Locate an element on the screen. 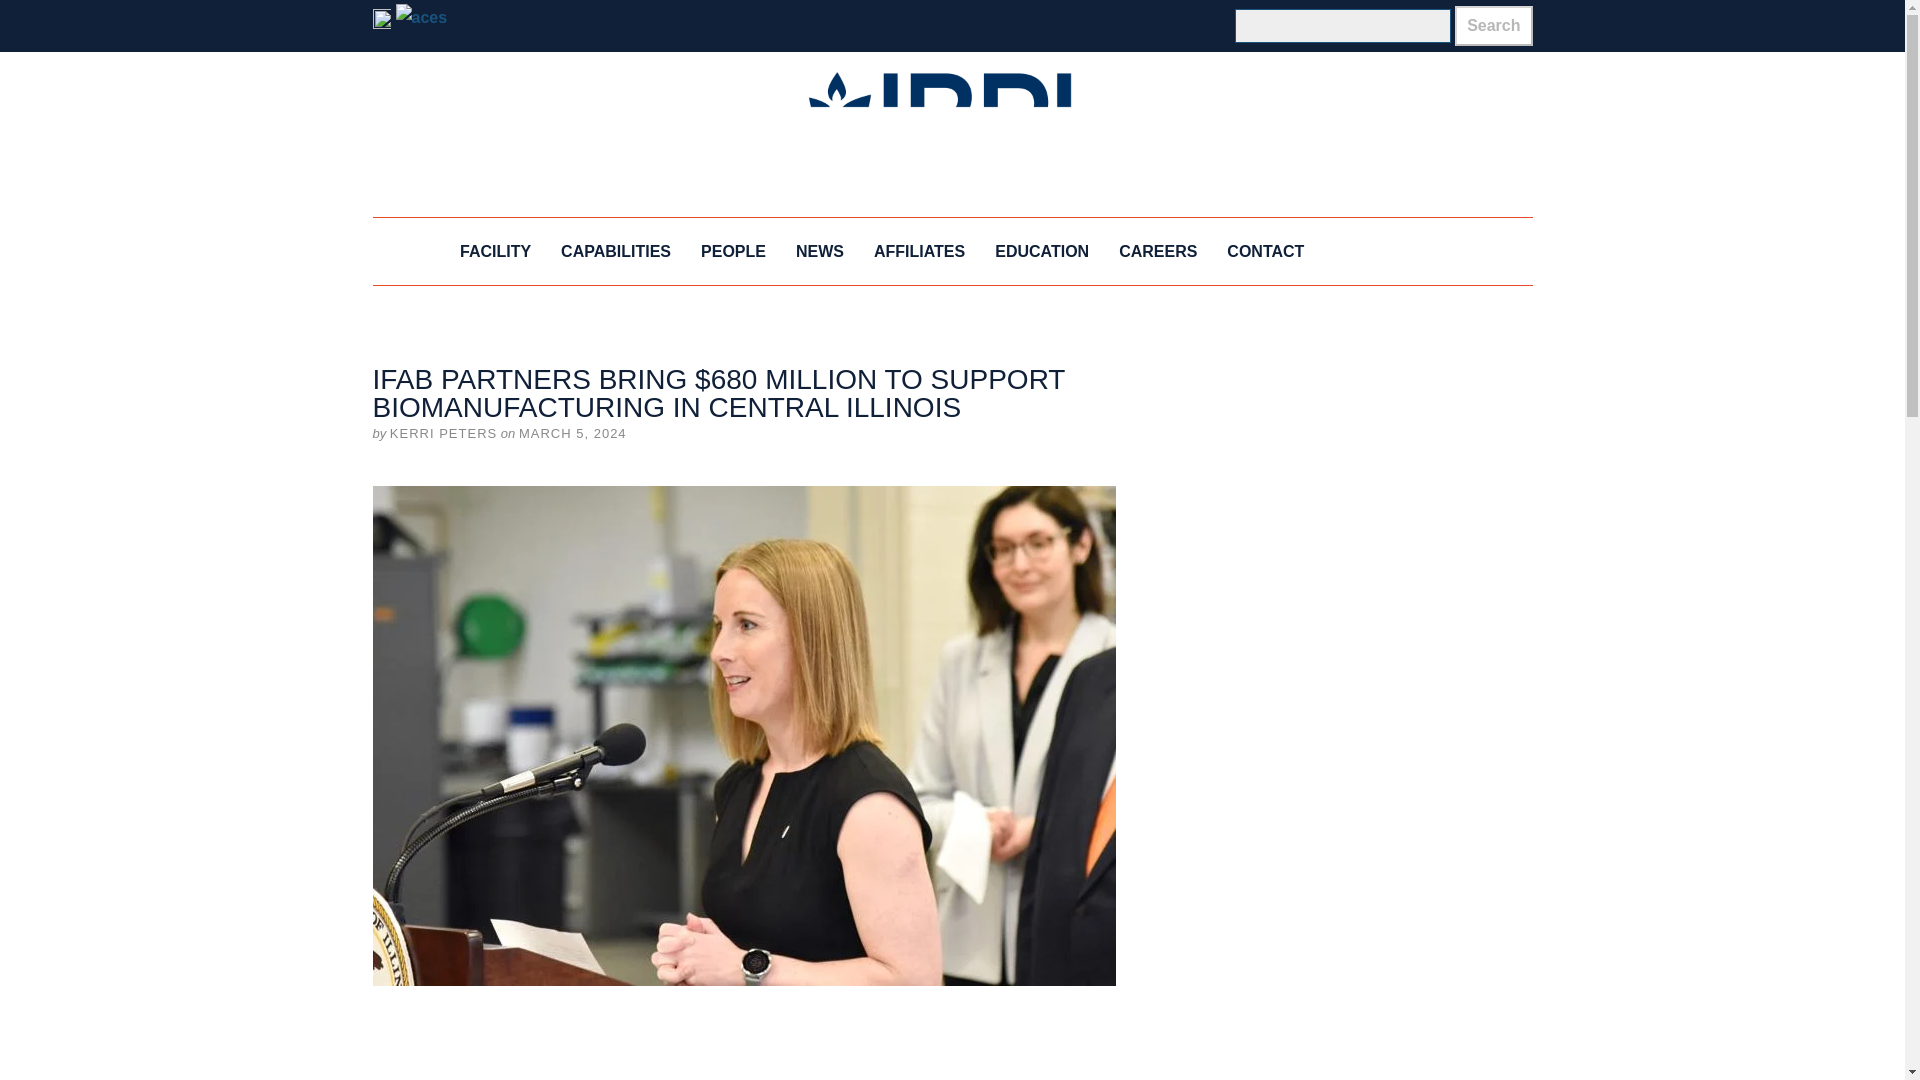 The height and width of the screenshot is (1080, 1920). NEWS is located at coordinates (820, 252).